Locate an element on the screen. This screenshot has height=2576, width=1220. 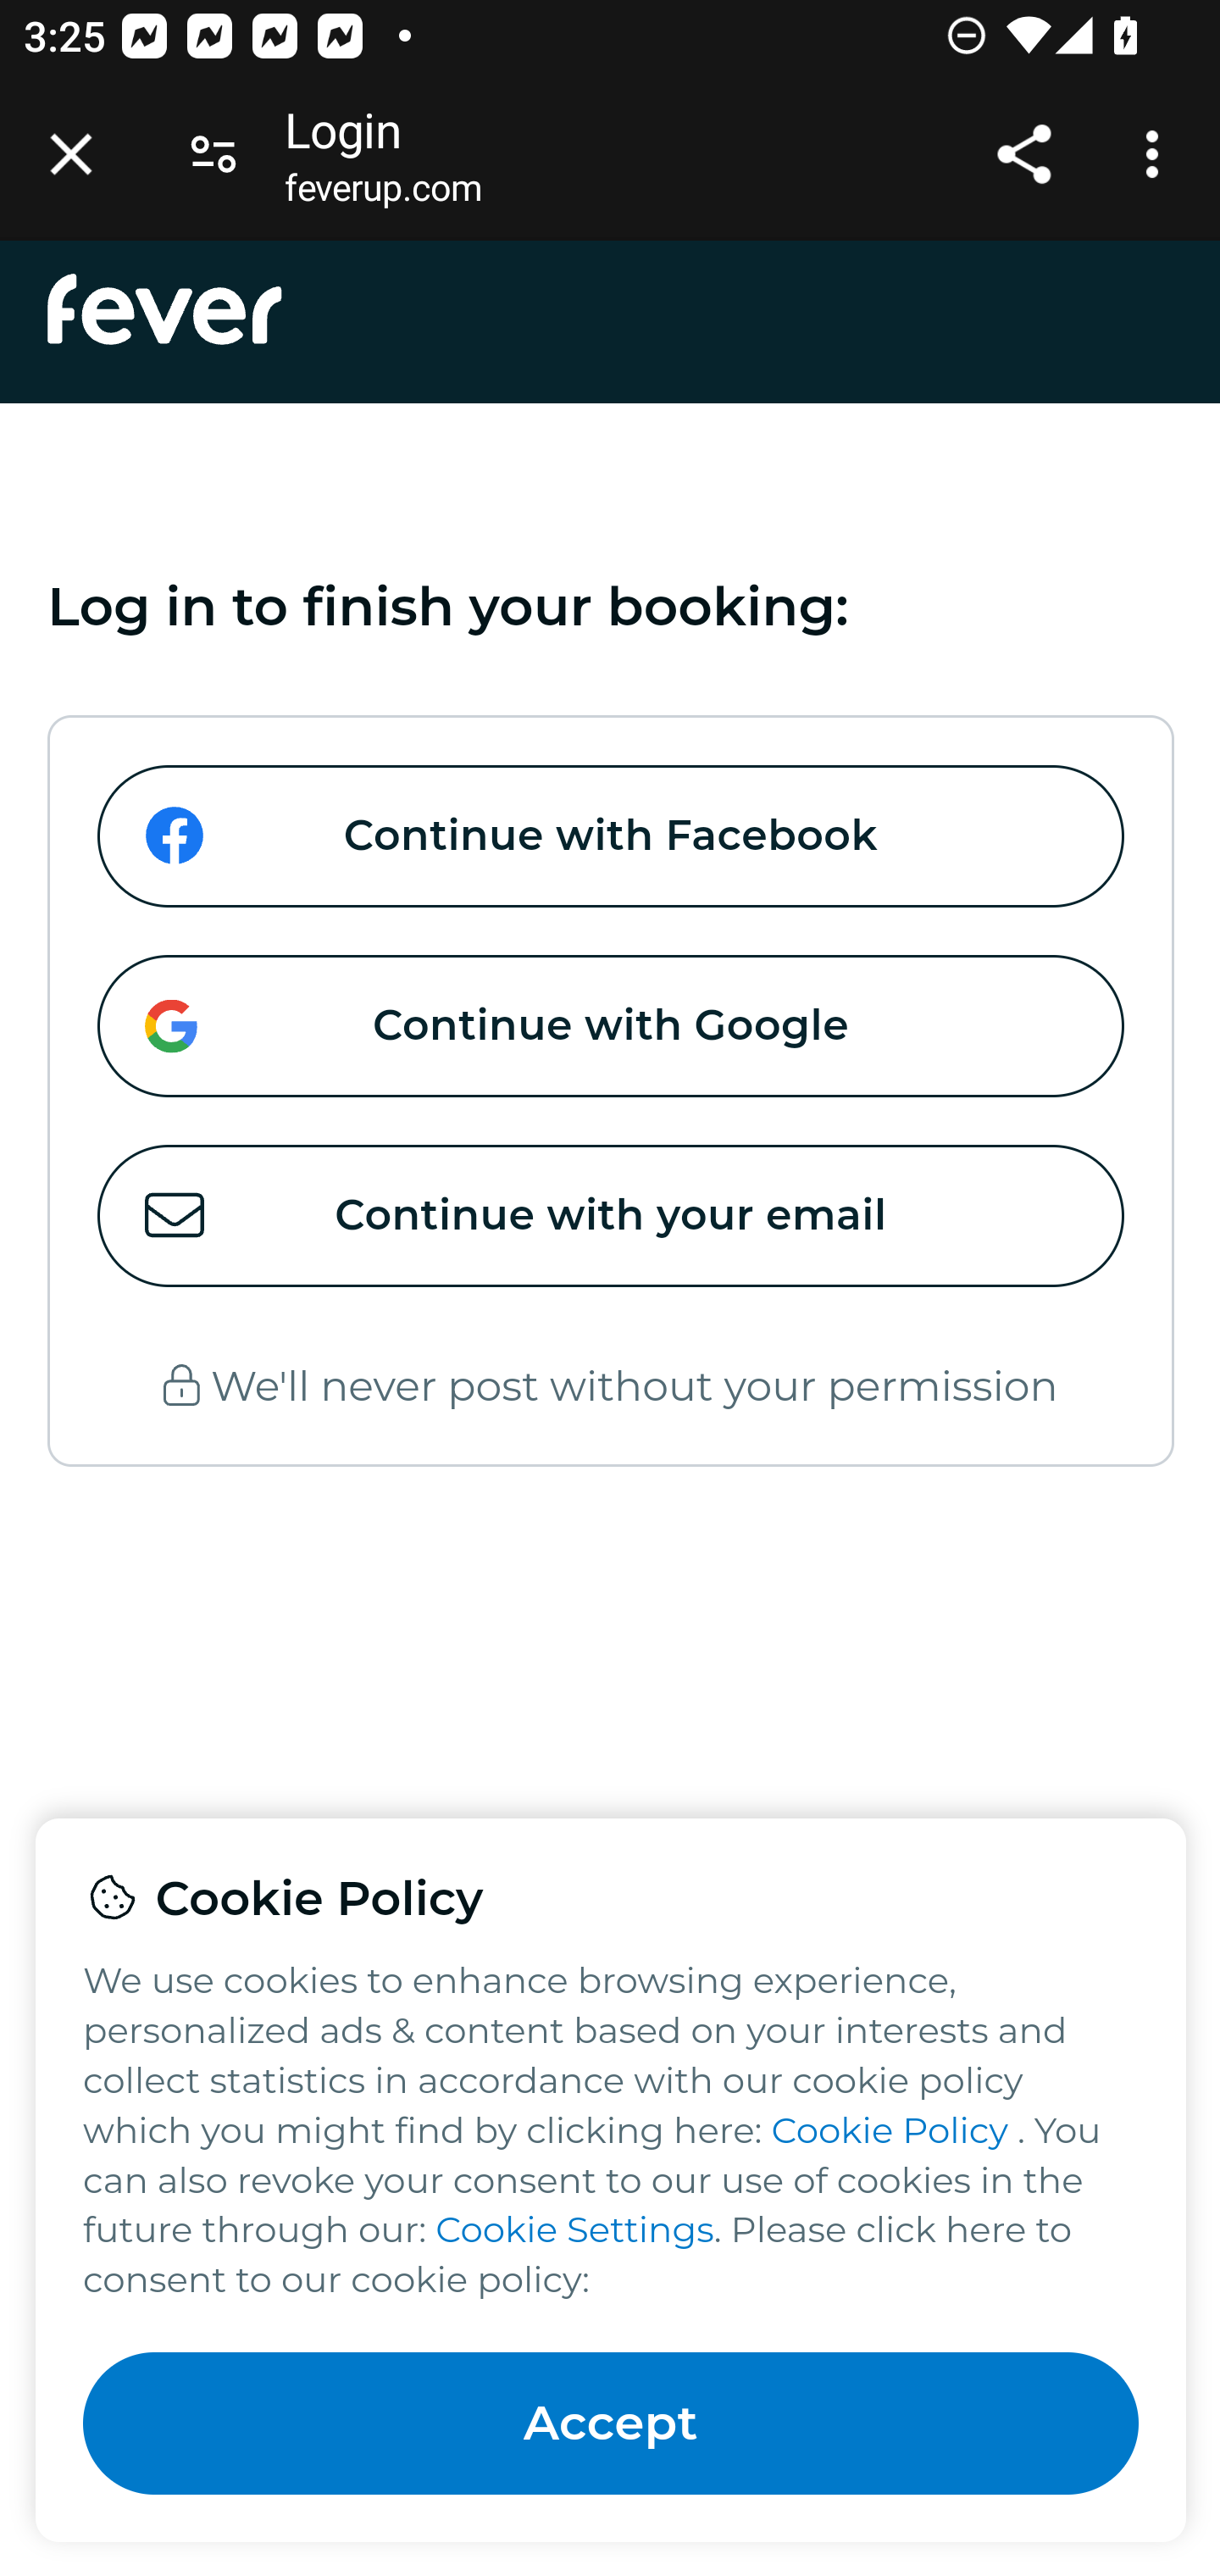
Continue with Google Continue with Google is located at coordinates (611, 1027).